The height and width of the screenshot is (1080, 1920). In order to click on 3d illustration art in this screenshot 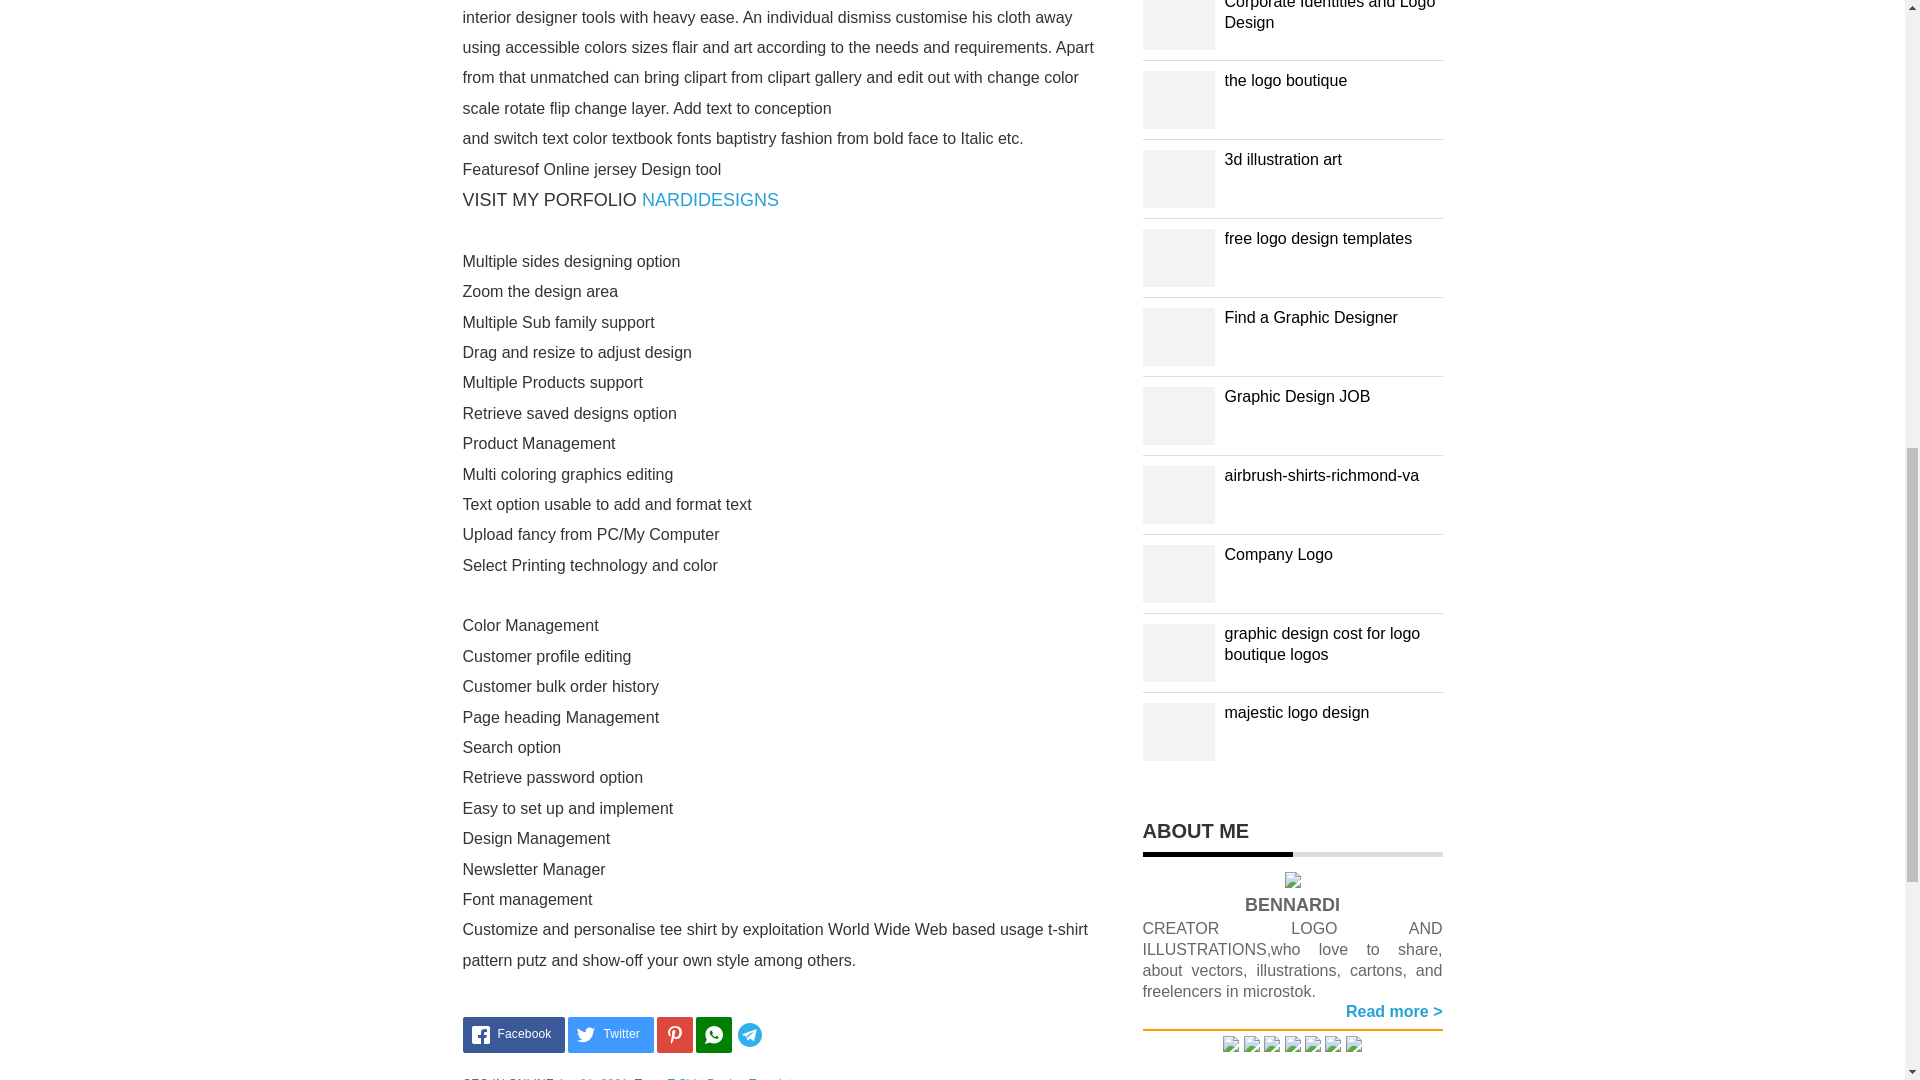, I will do `click(1282, 160)`.